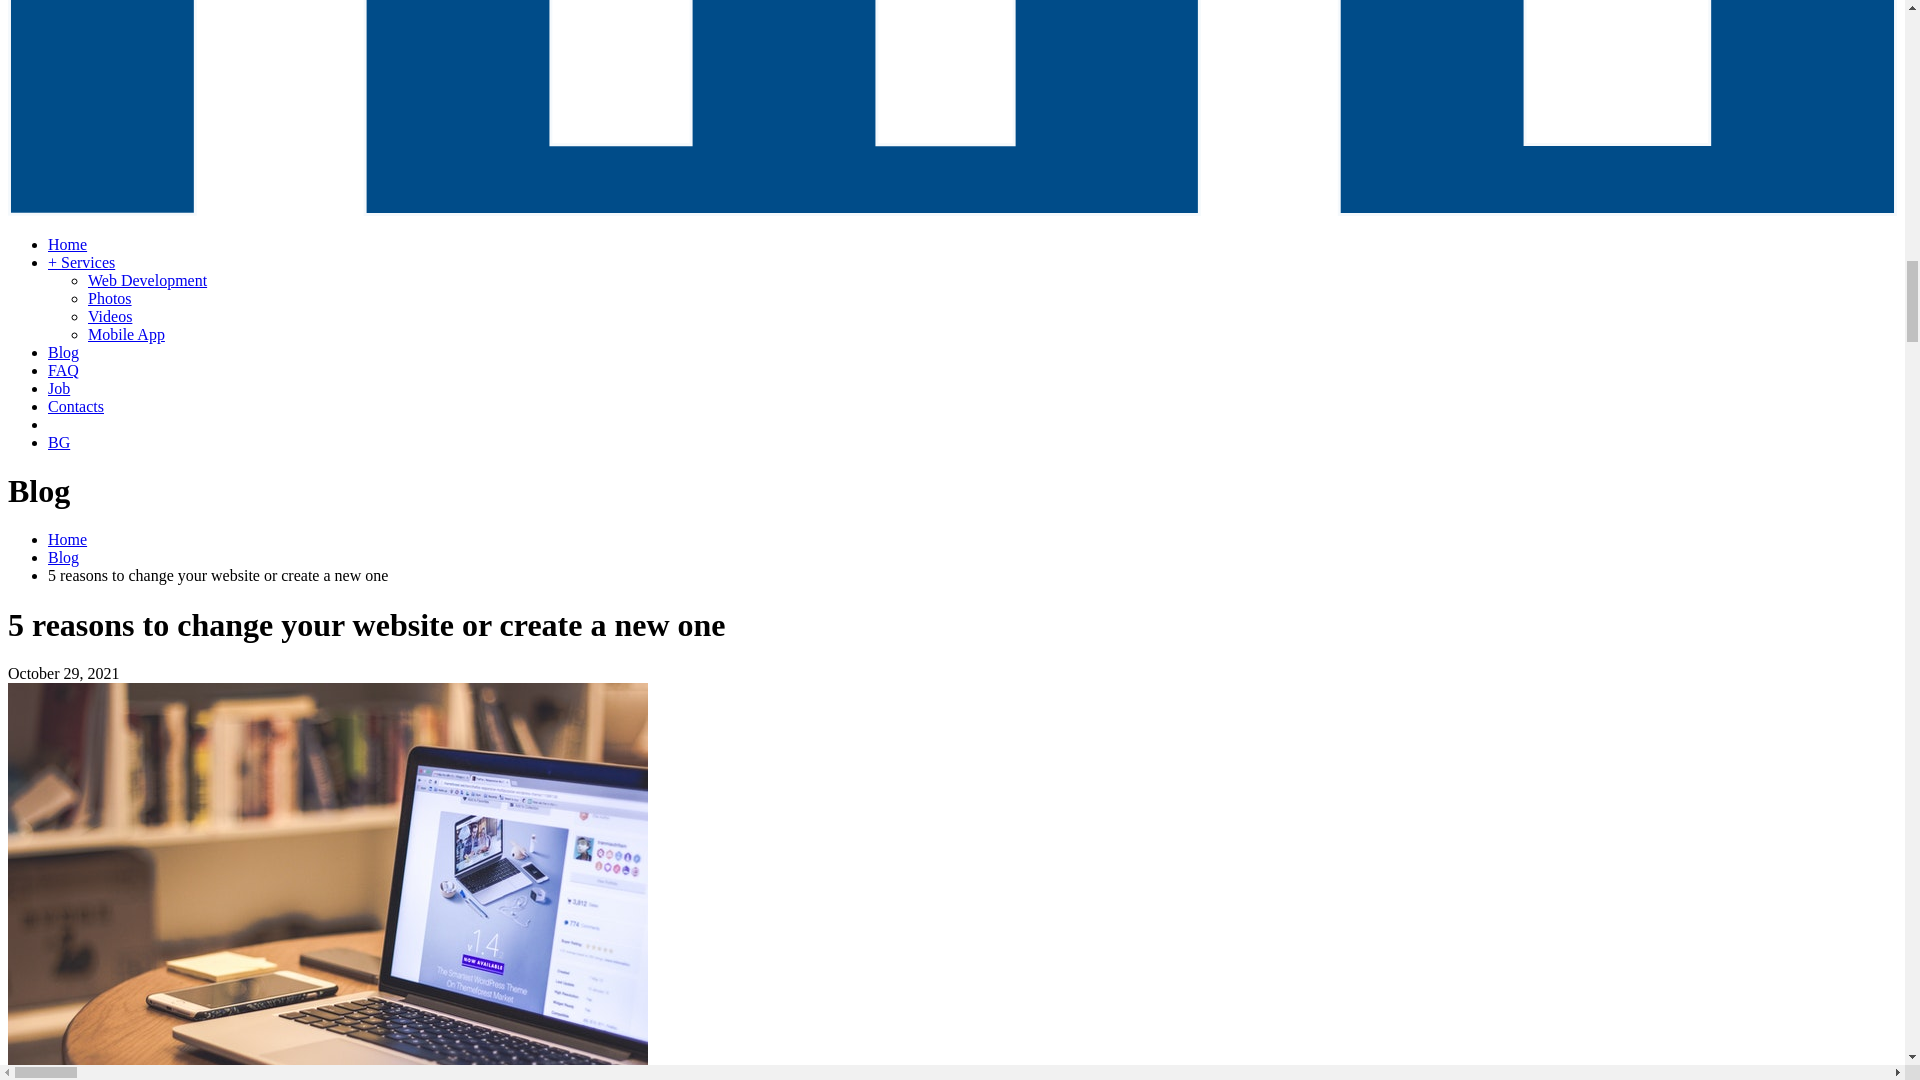 The width and height of the screenshot is (1920, 1080). Describe the element at coordinates (110, 298) in the screenshot. I see `Photos` at that location.